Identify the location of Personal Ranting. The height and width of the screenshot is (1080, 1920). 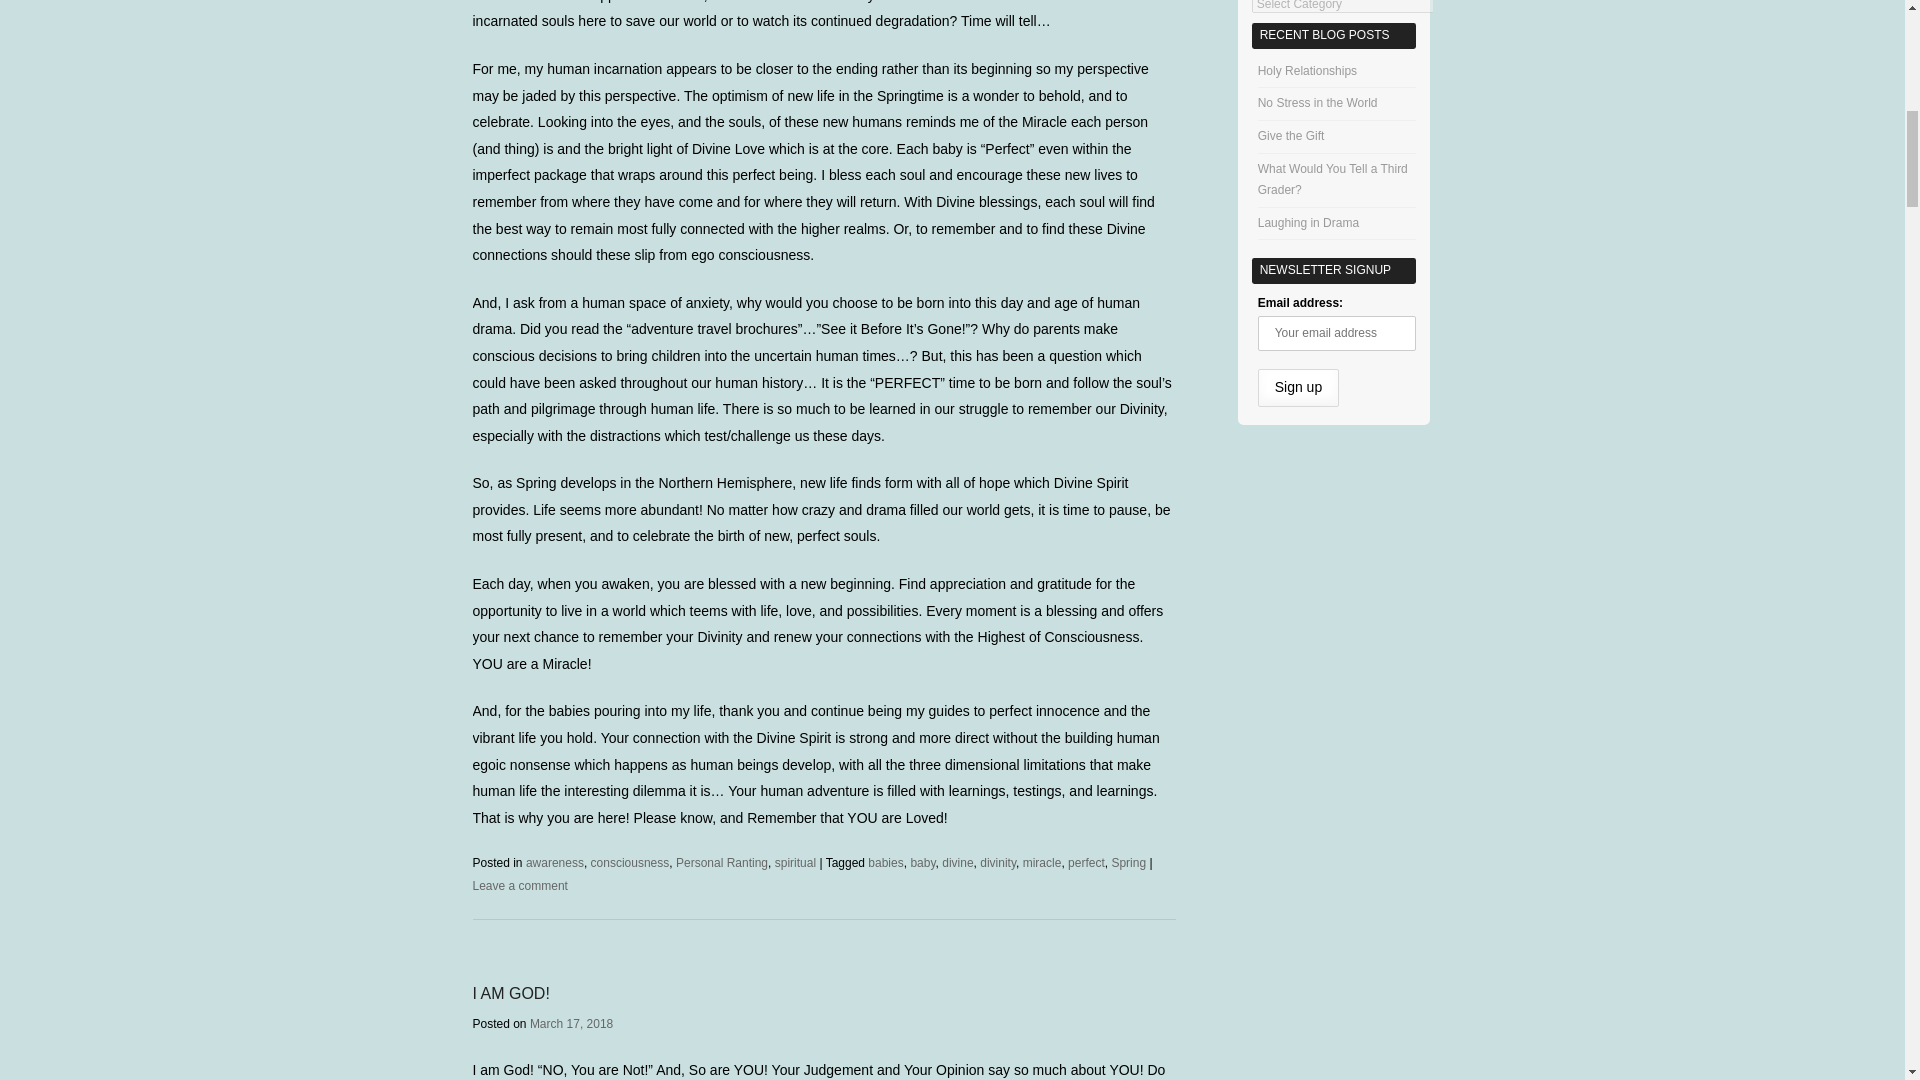
(722, 863).